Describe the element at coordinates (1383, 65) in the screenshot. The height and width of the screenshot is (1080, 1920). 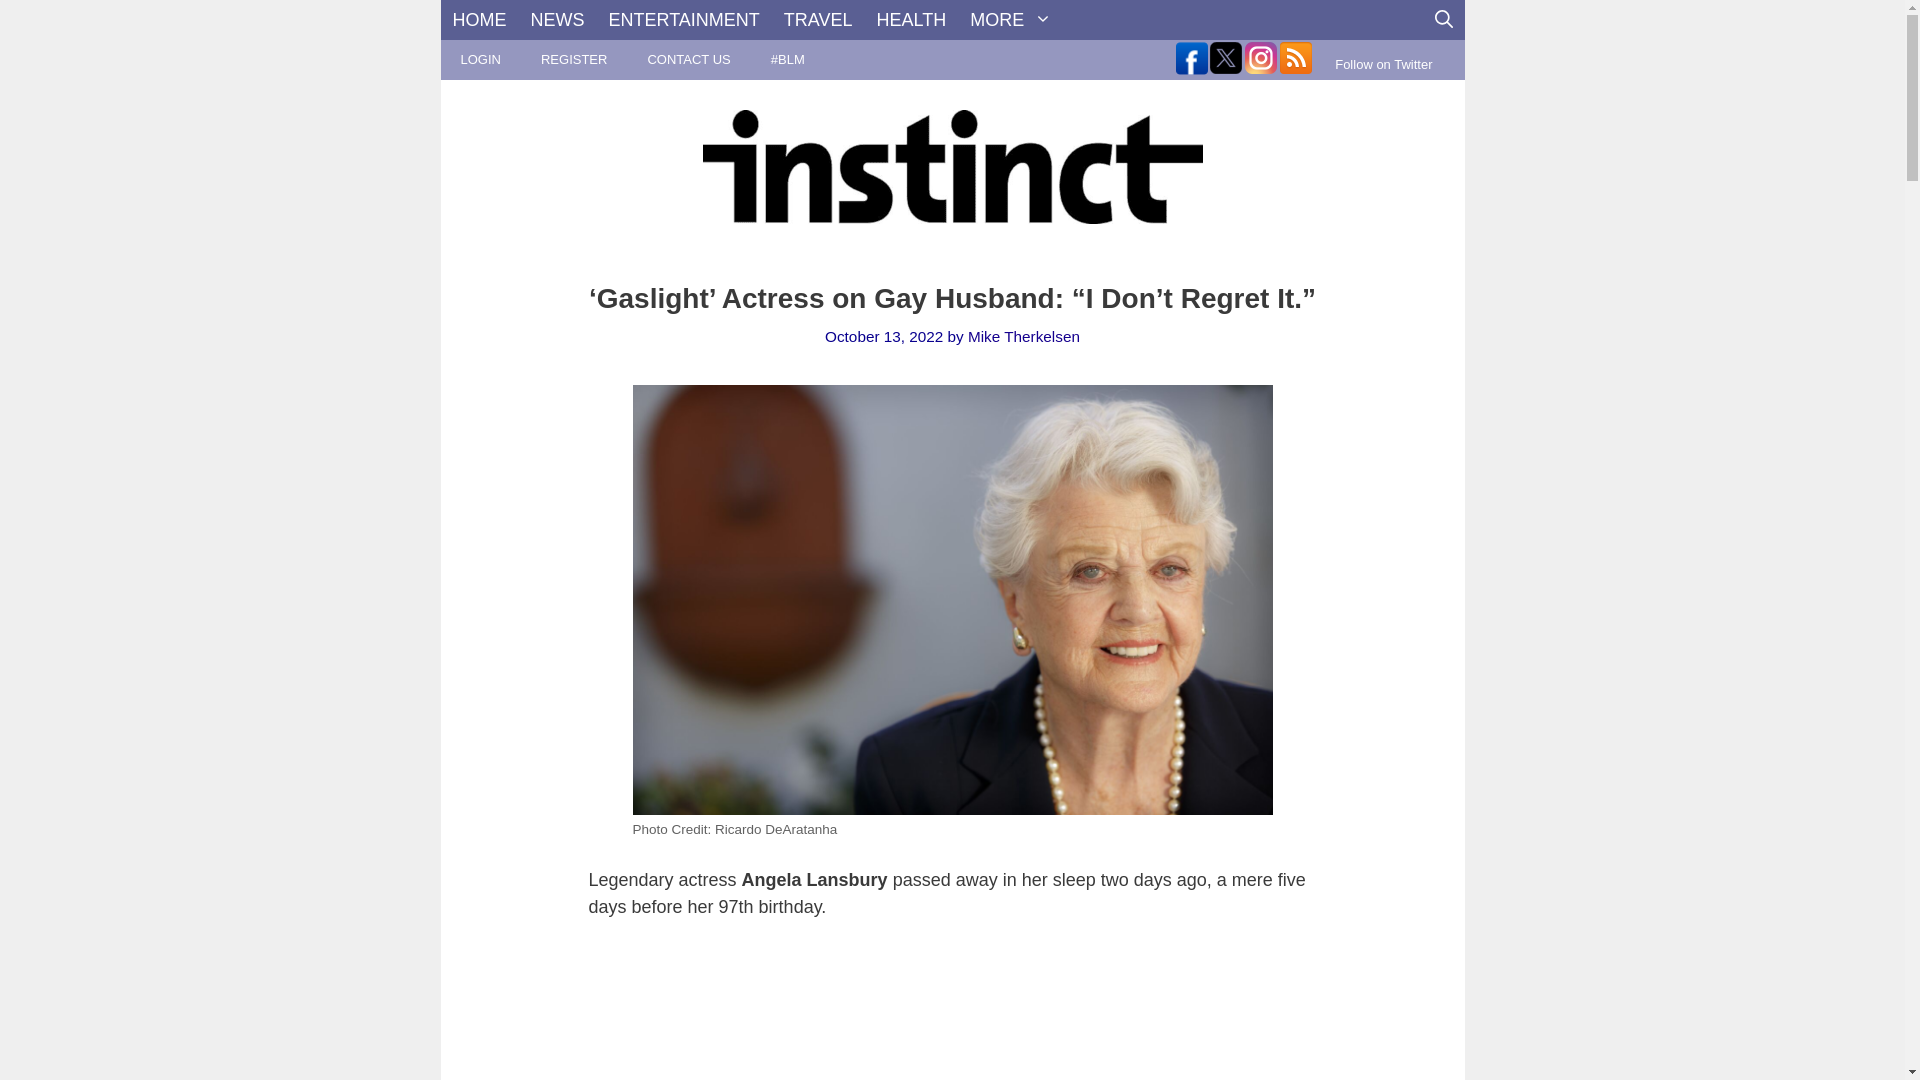
I see `Follow on Twitter` at that location.